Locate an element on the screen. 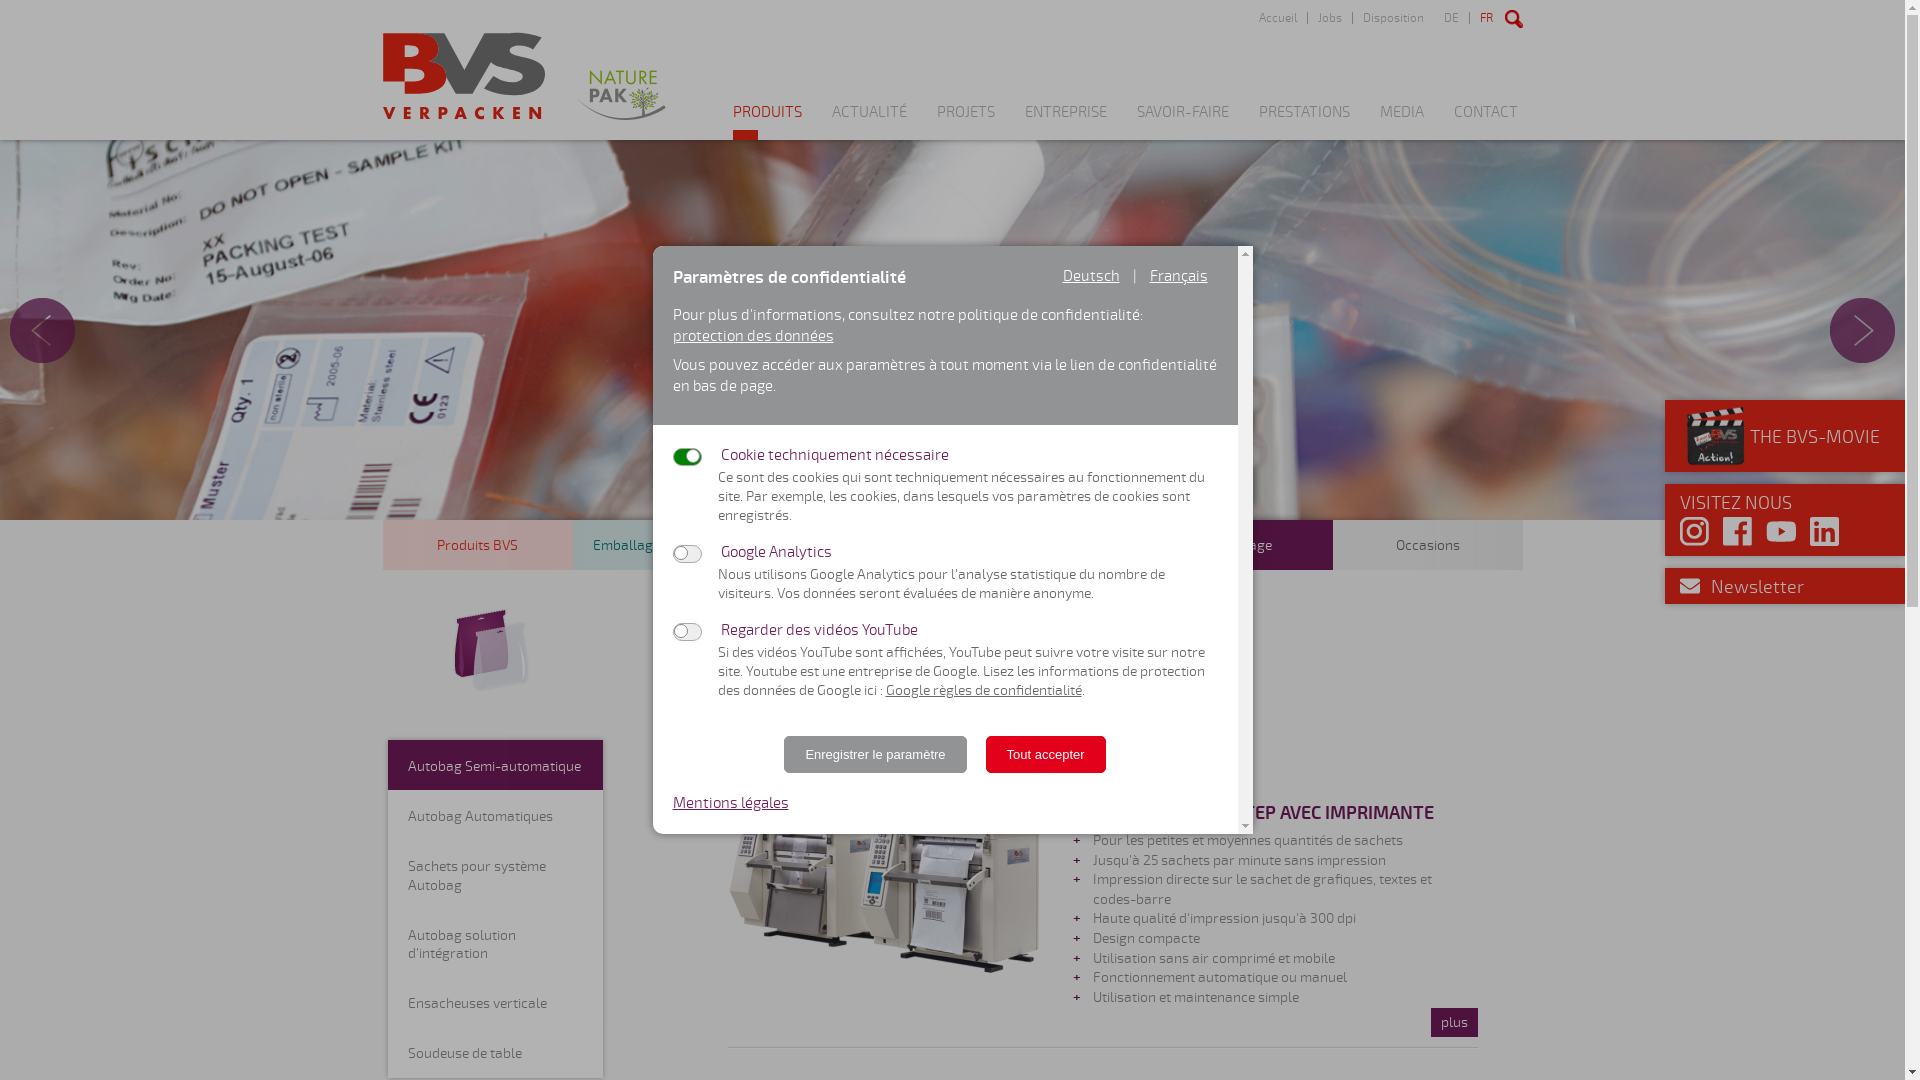 This screenshot has width=1920, height=1080. Autobag is located at coordinates (886, 876).